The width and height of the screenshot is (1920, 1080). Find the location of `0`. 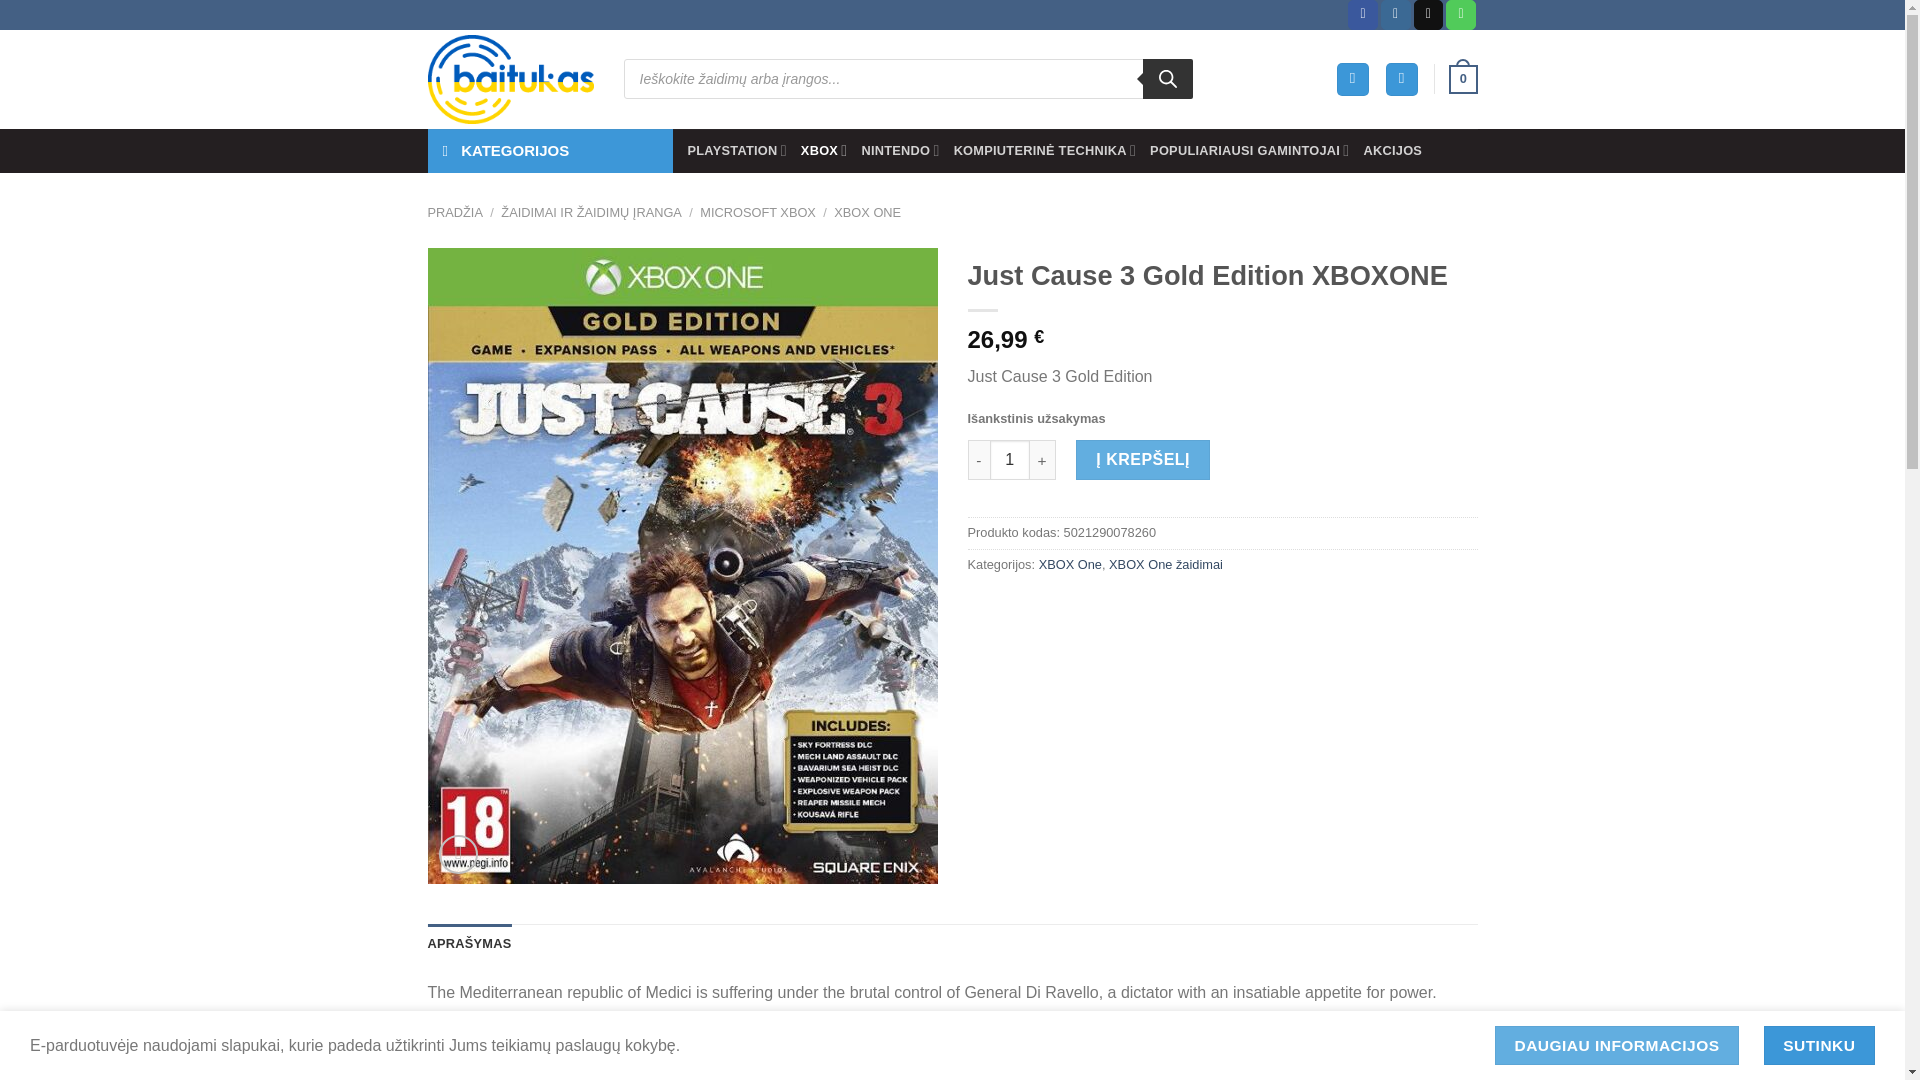

0 is located at coordinates (1462, 80).